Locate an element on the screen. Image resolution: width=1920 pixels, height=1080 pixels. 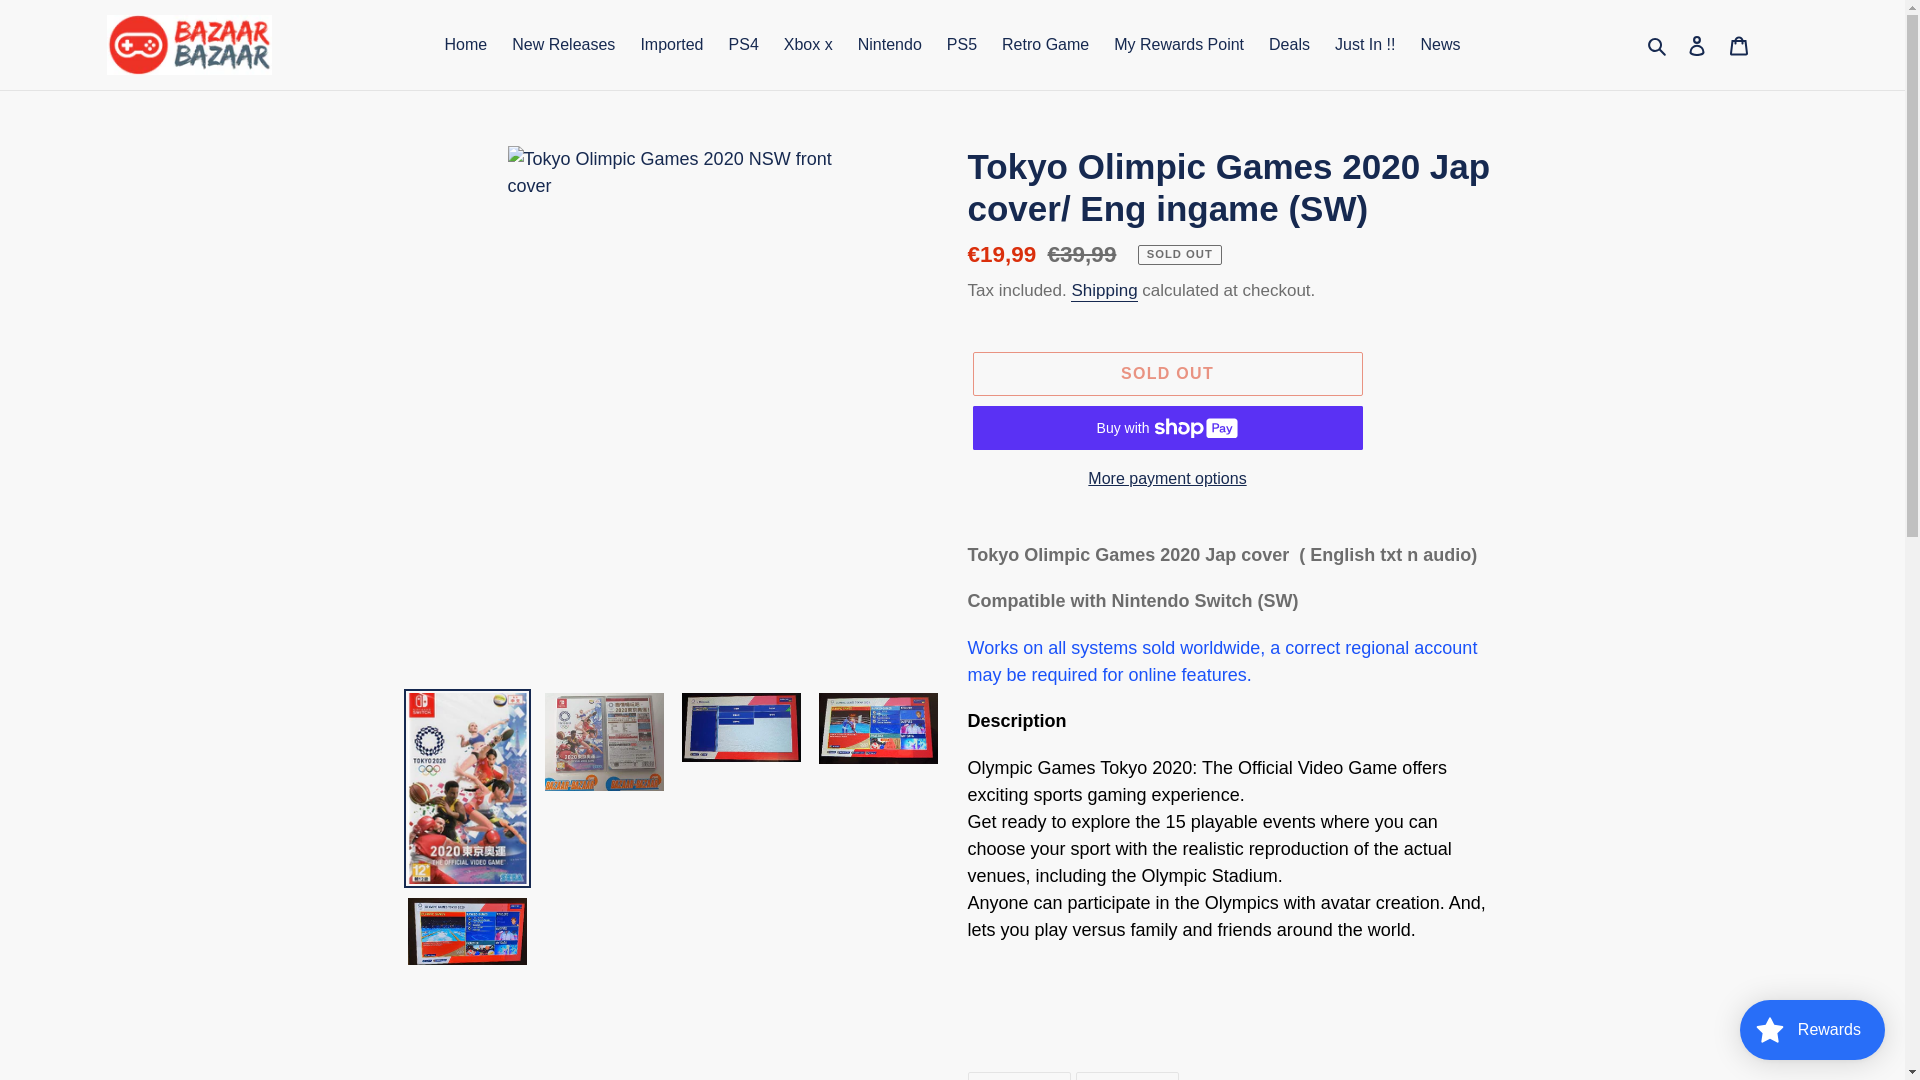
Log in is located at coordinates (1697, 45).